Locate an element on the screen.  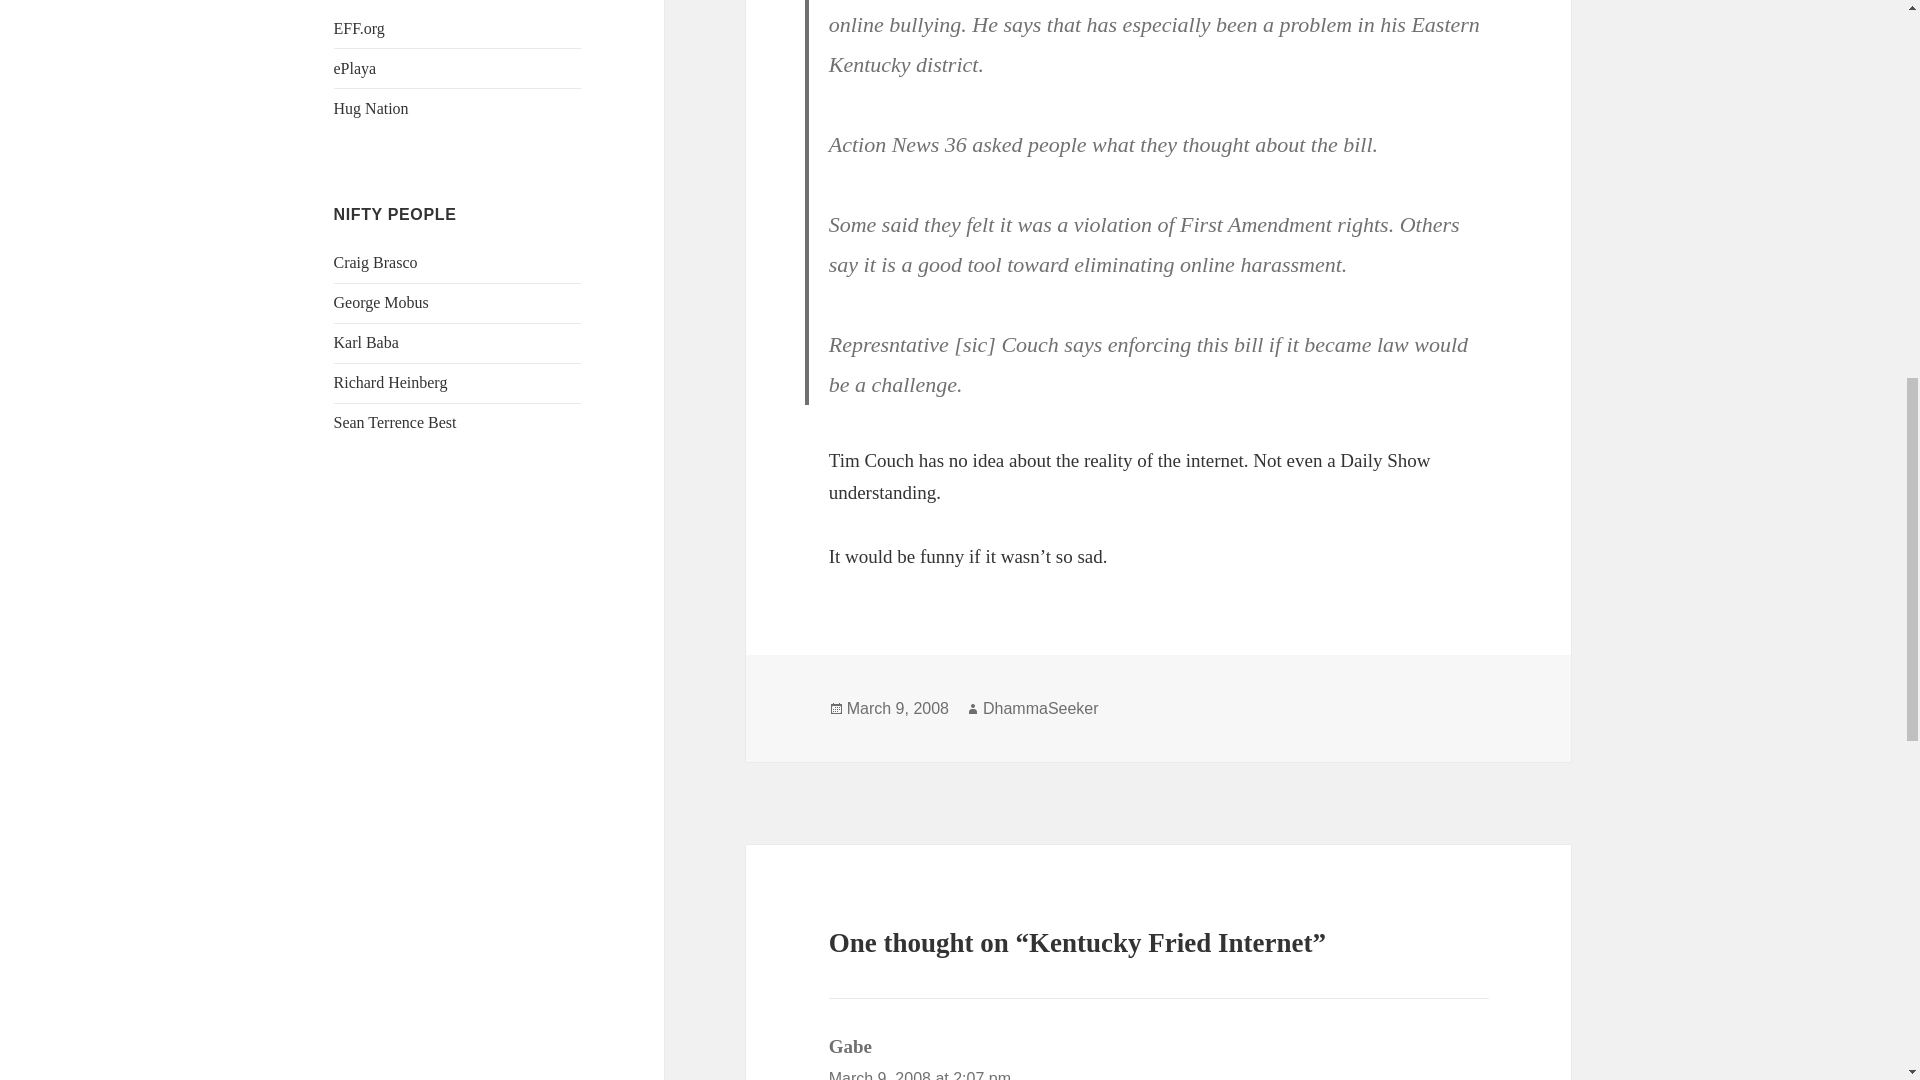
EFF.org is located at coordinates (360, 28).